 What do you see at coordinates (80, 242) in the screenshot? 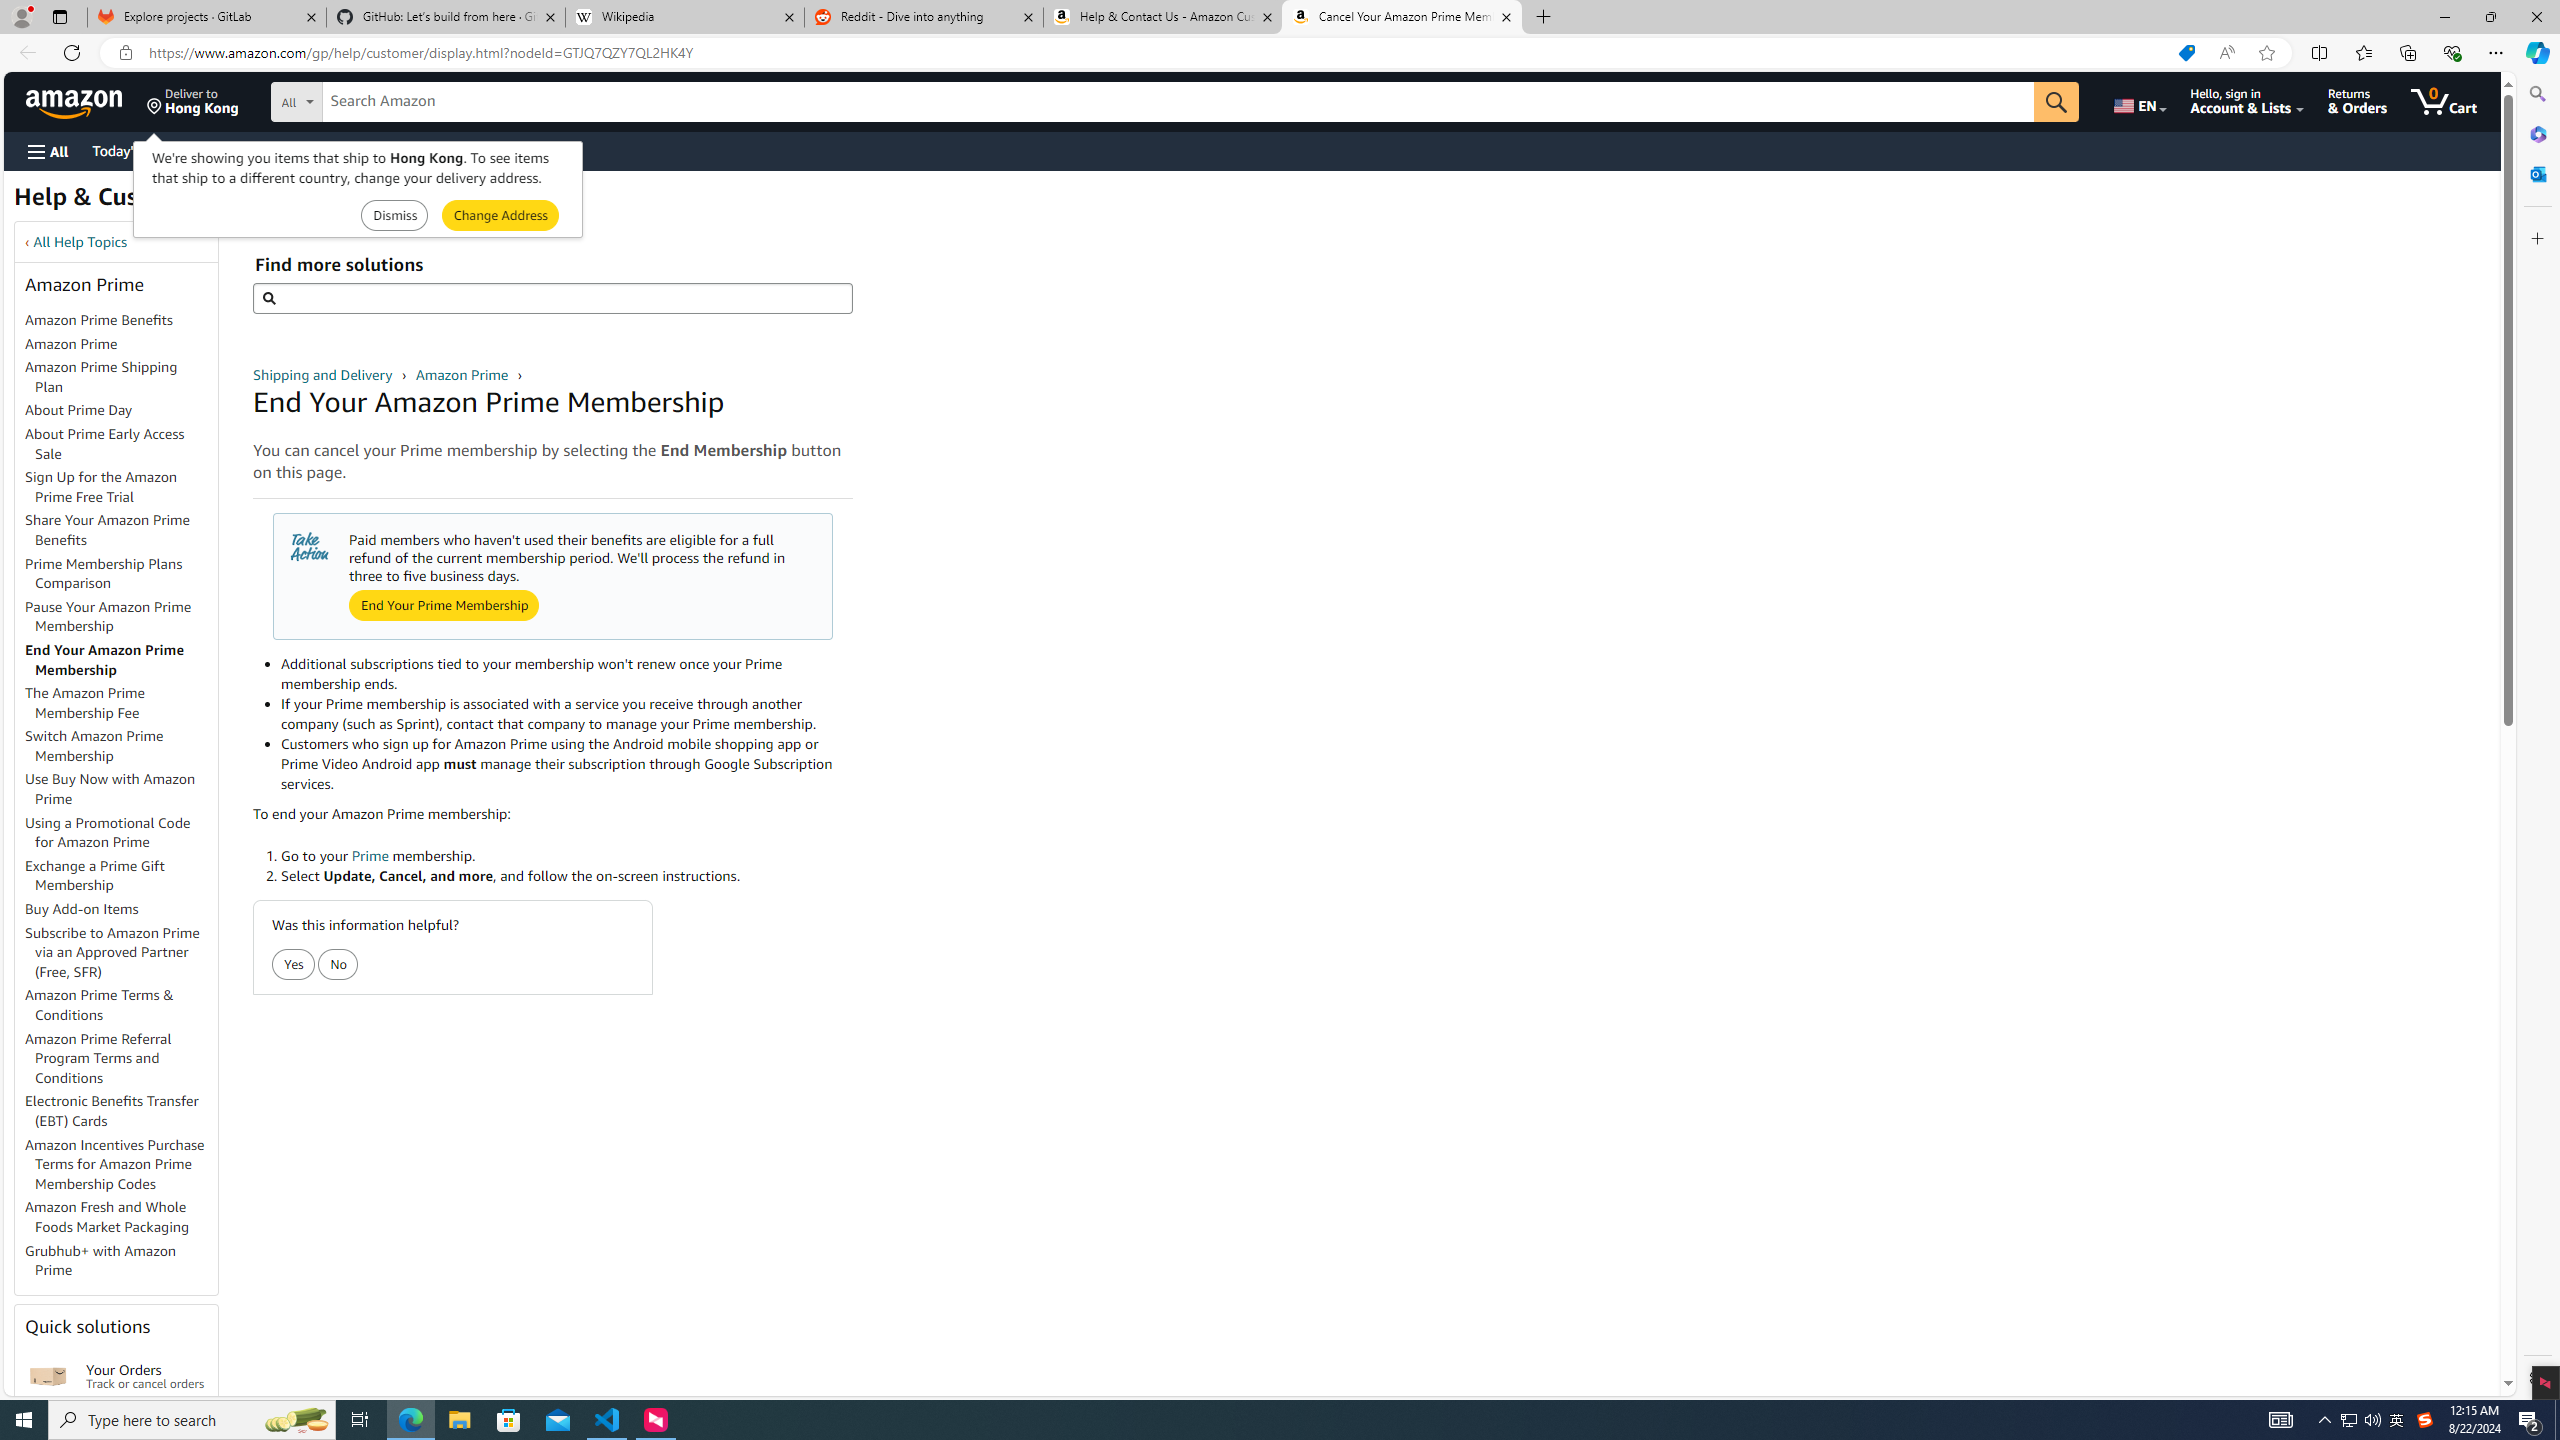
I see `All Help Topics` at bounding box center [80, 242].